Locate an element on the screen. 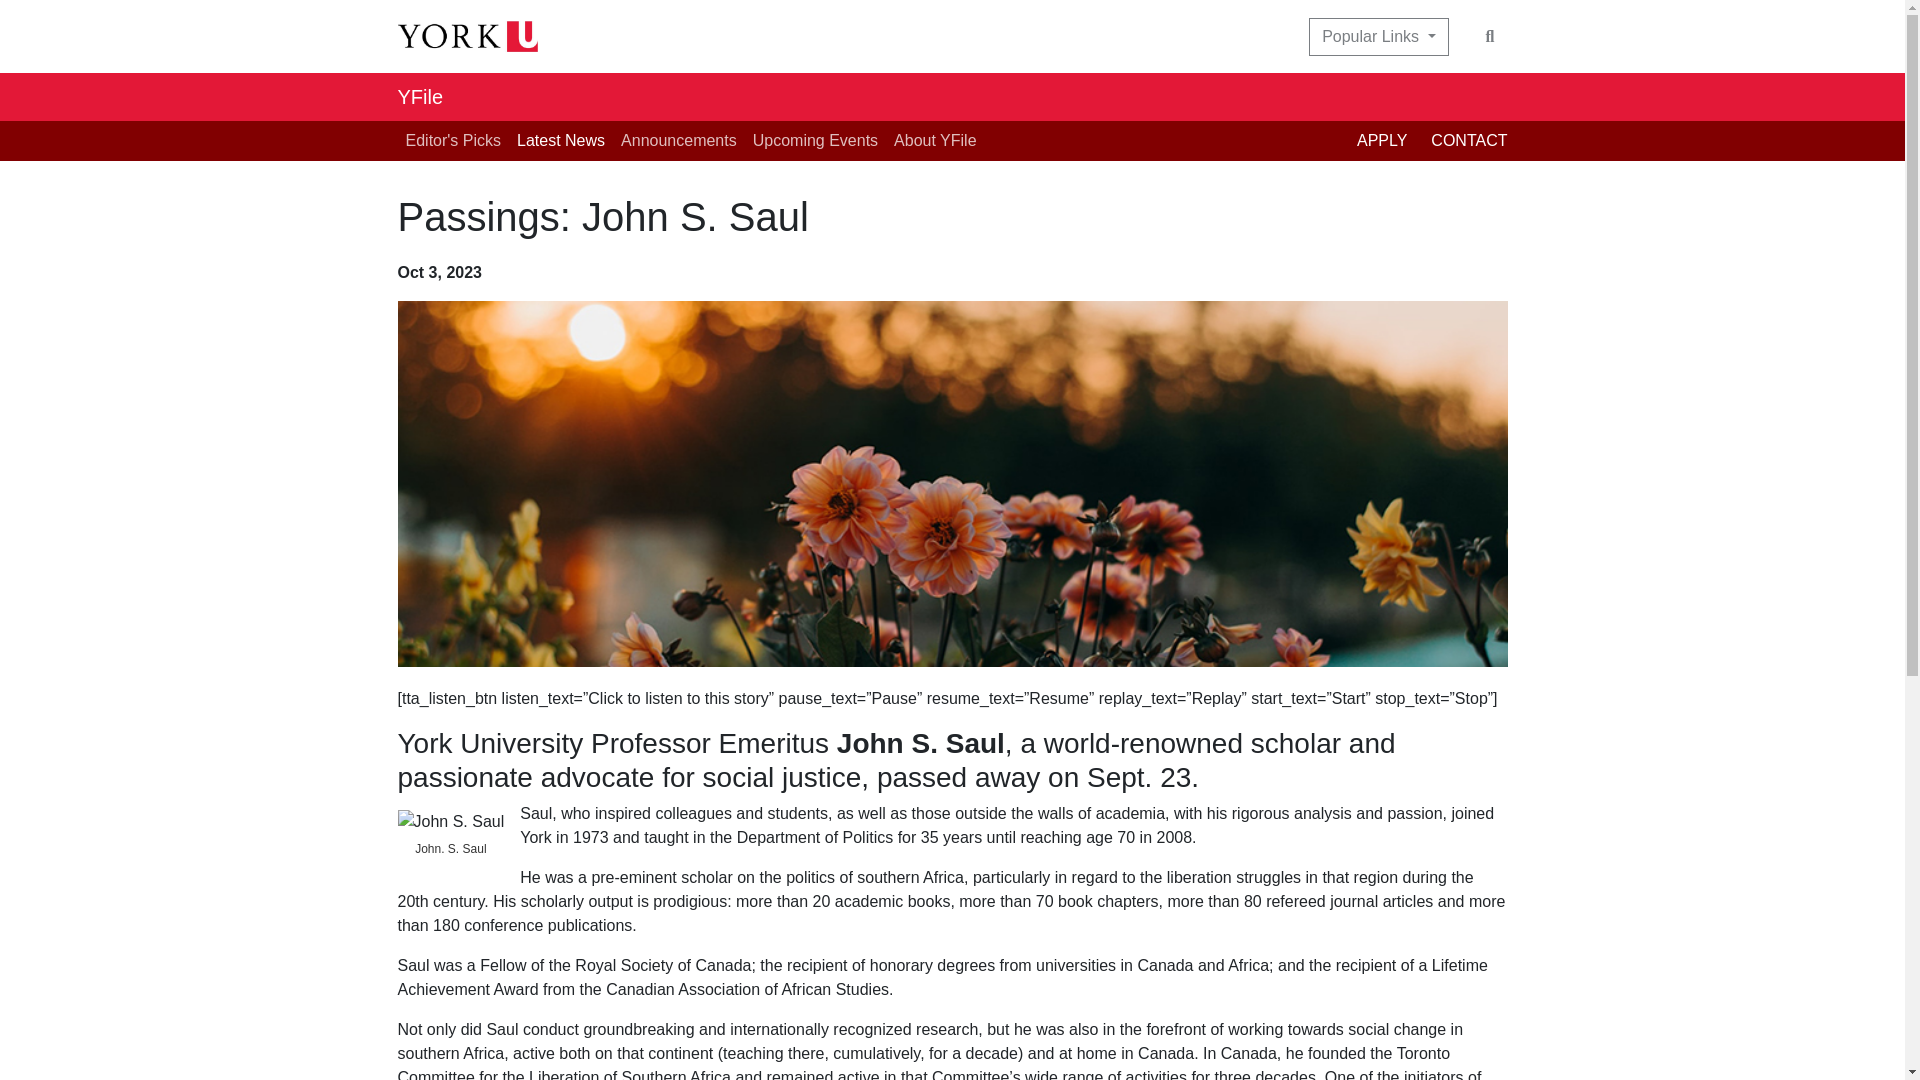  YFile is located at coordinates (420, 96).